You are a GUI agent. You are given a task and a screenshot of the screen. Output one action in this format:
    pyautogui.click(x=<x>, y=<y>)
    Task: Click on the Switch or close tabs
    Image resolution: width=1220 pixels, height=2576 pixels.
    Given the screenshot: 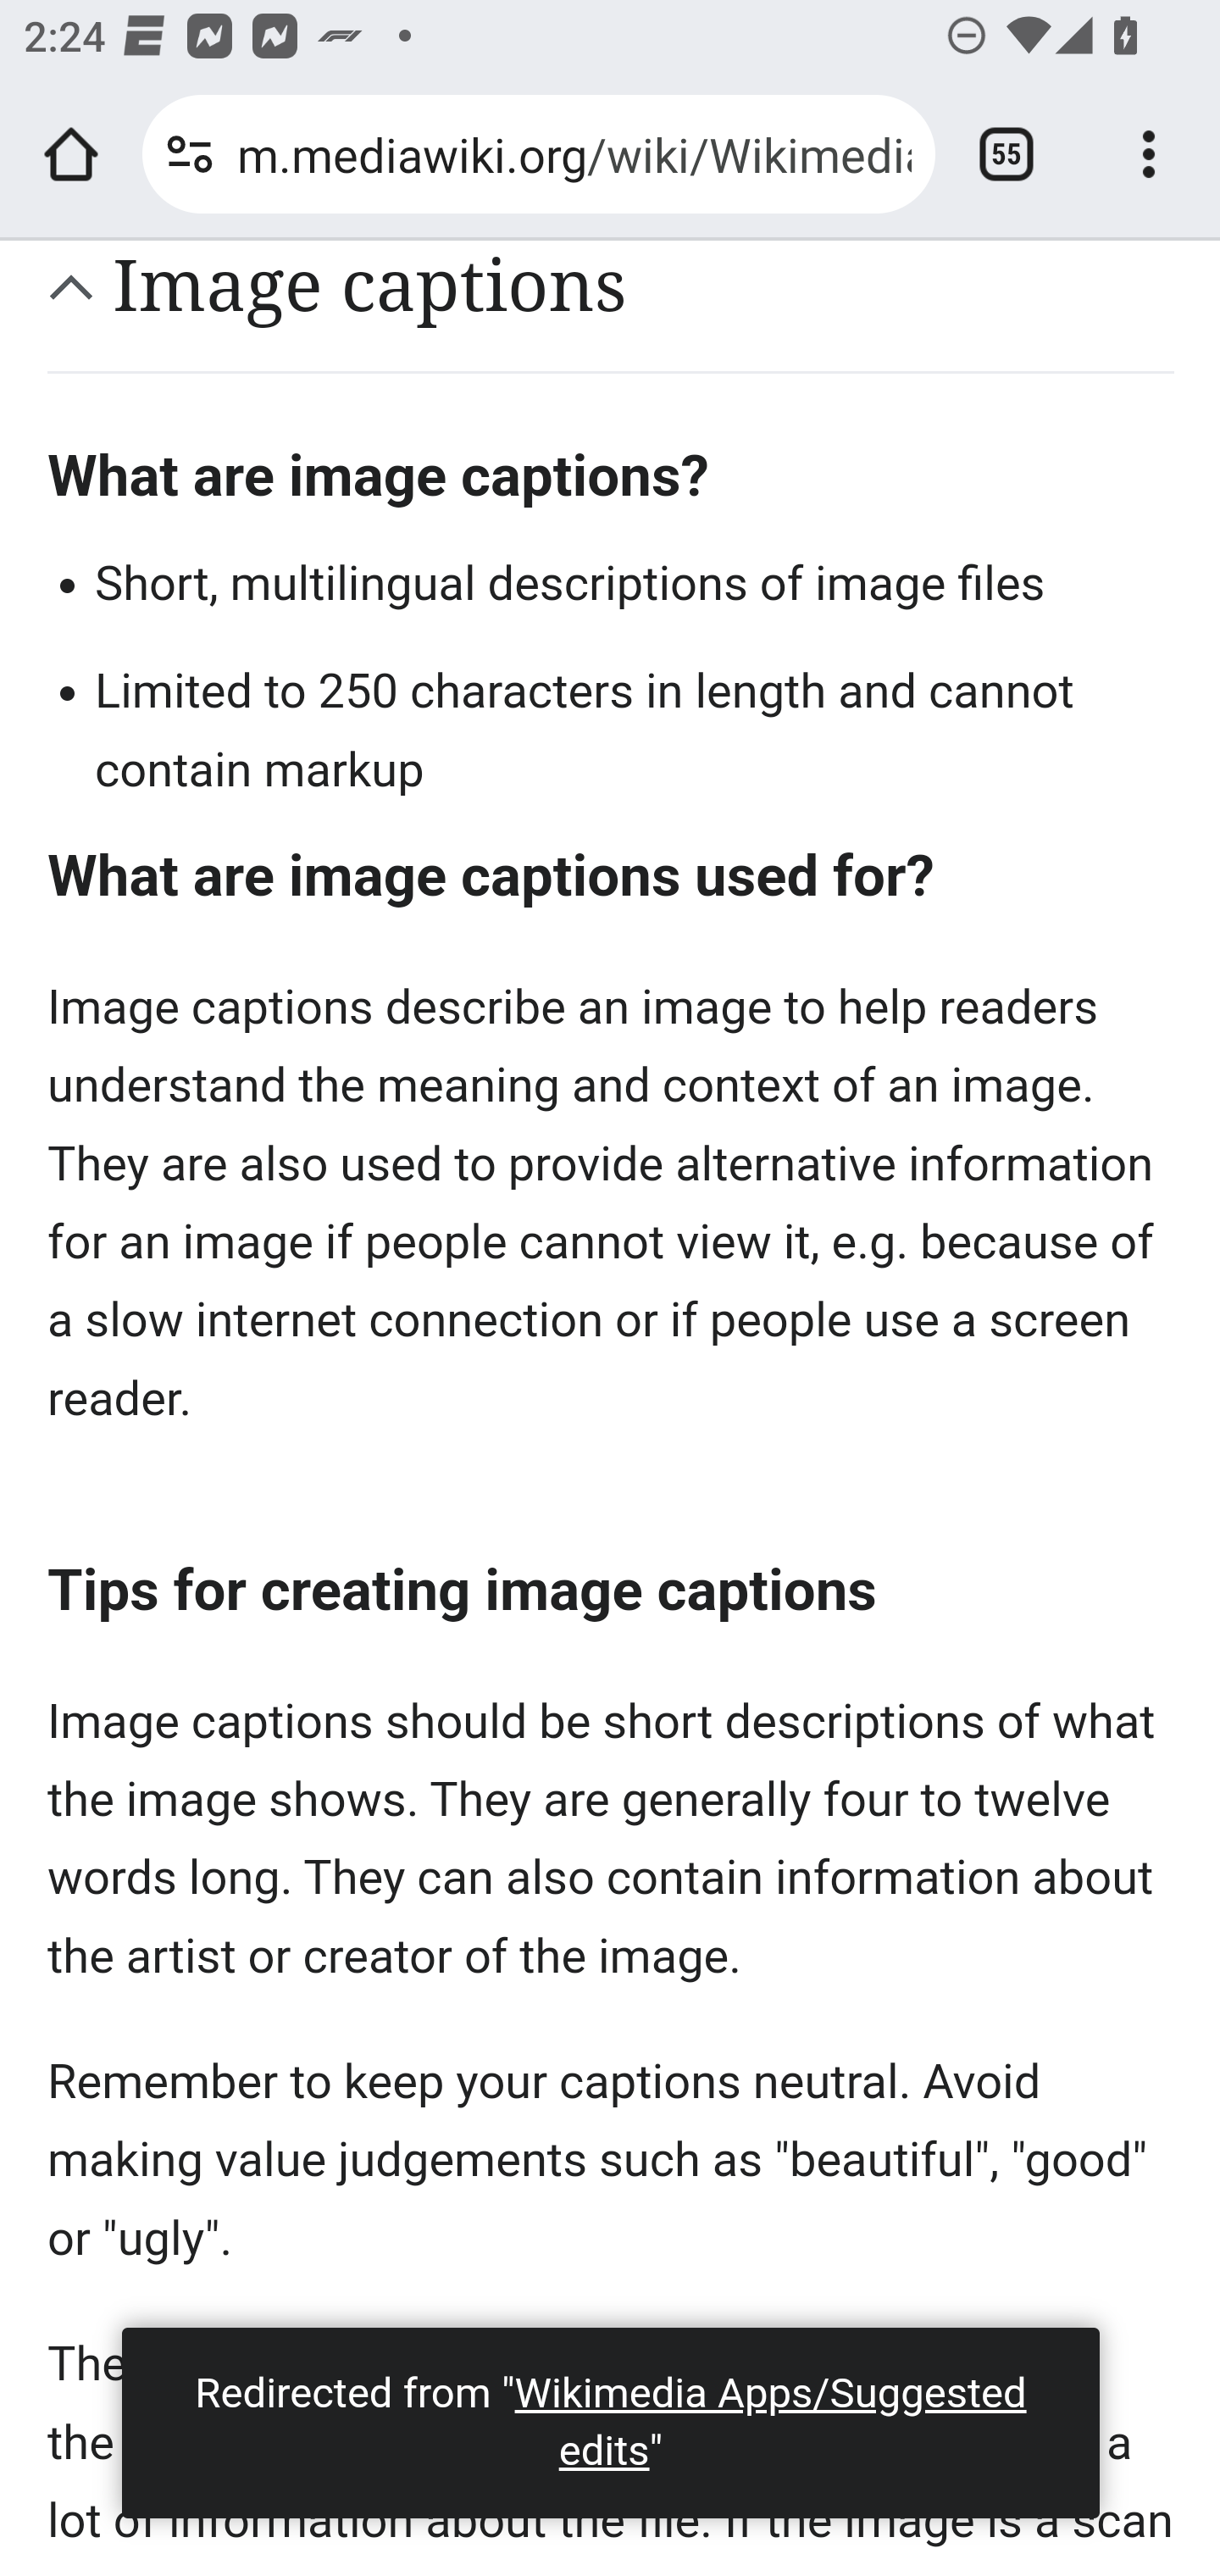 What is the action you would take?
    pyautogui.click(x=1006, y=154)
    